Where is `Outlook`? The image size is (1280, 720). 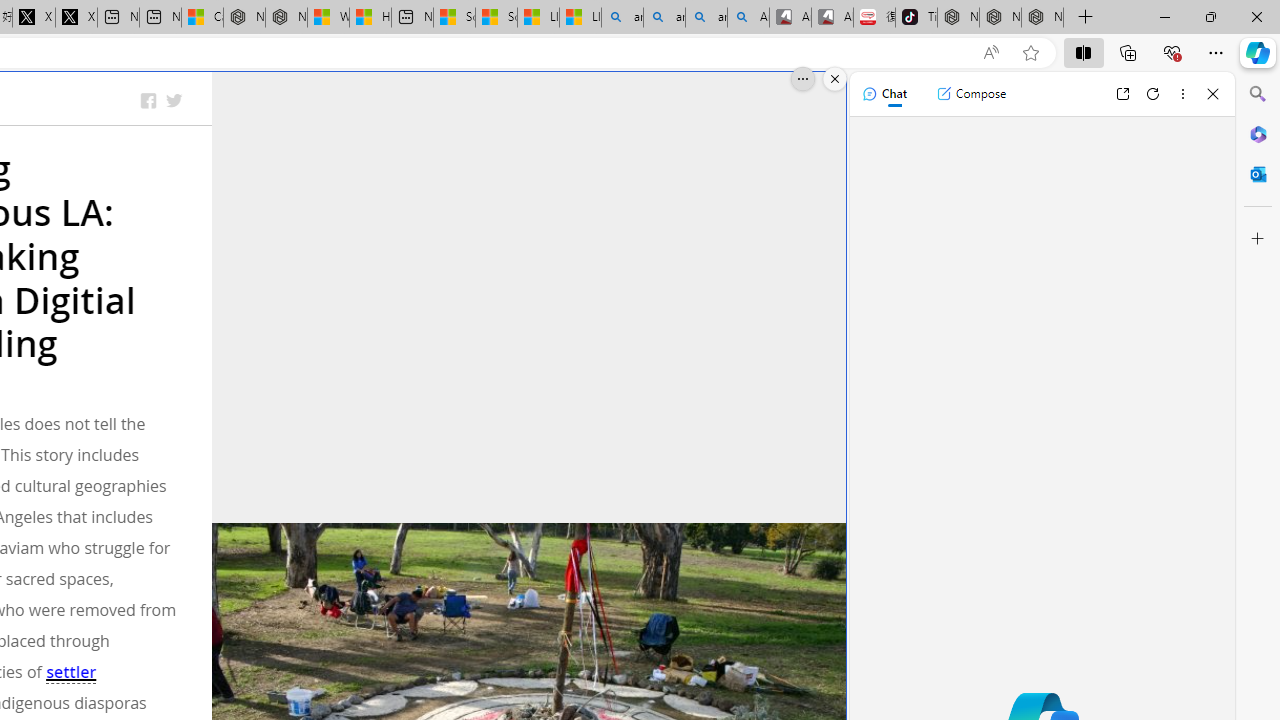 Outlook is located at coordinates (1258, 174).